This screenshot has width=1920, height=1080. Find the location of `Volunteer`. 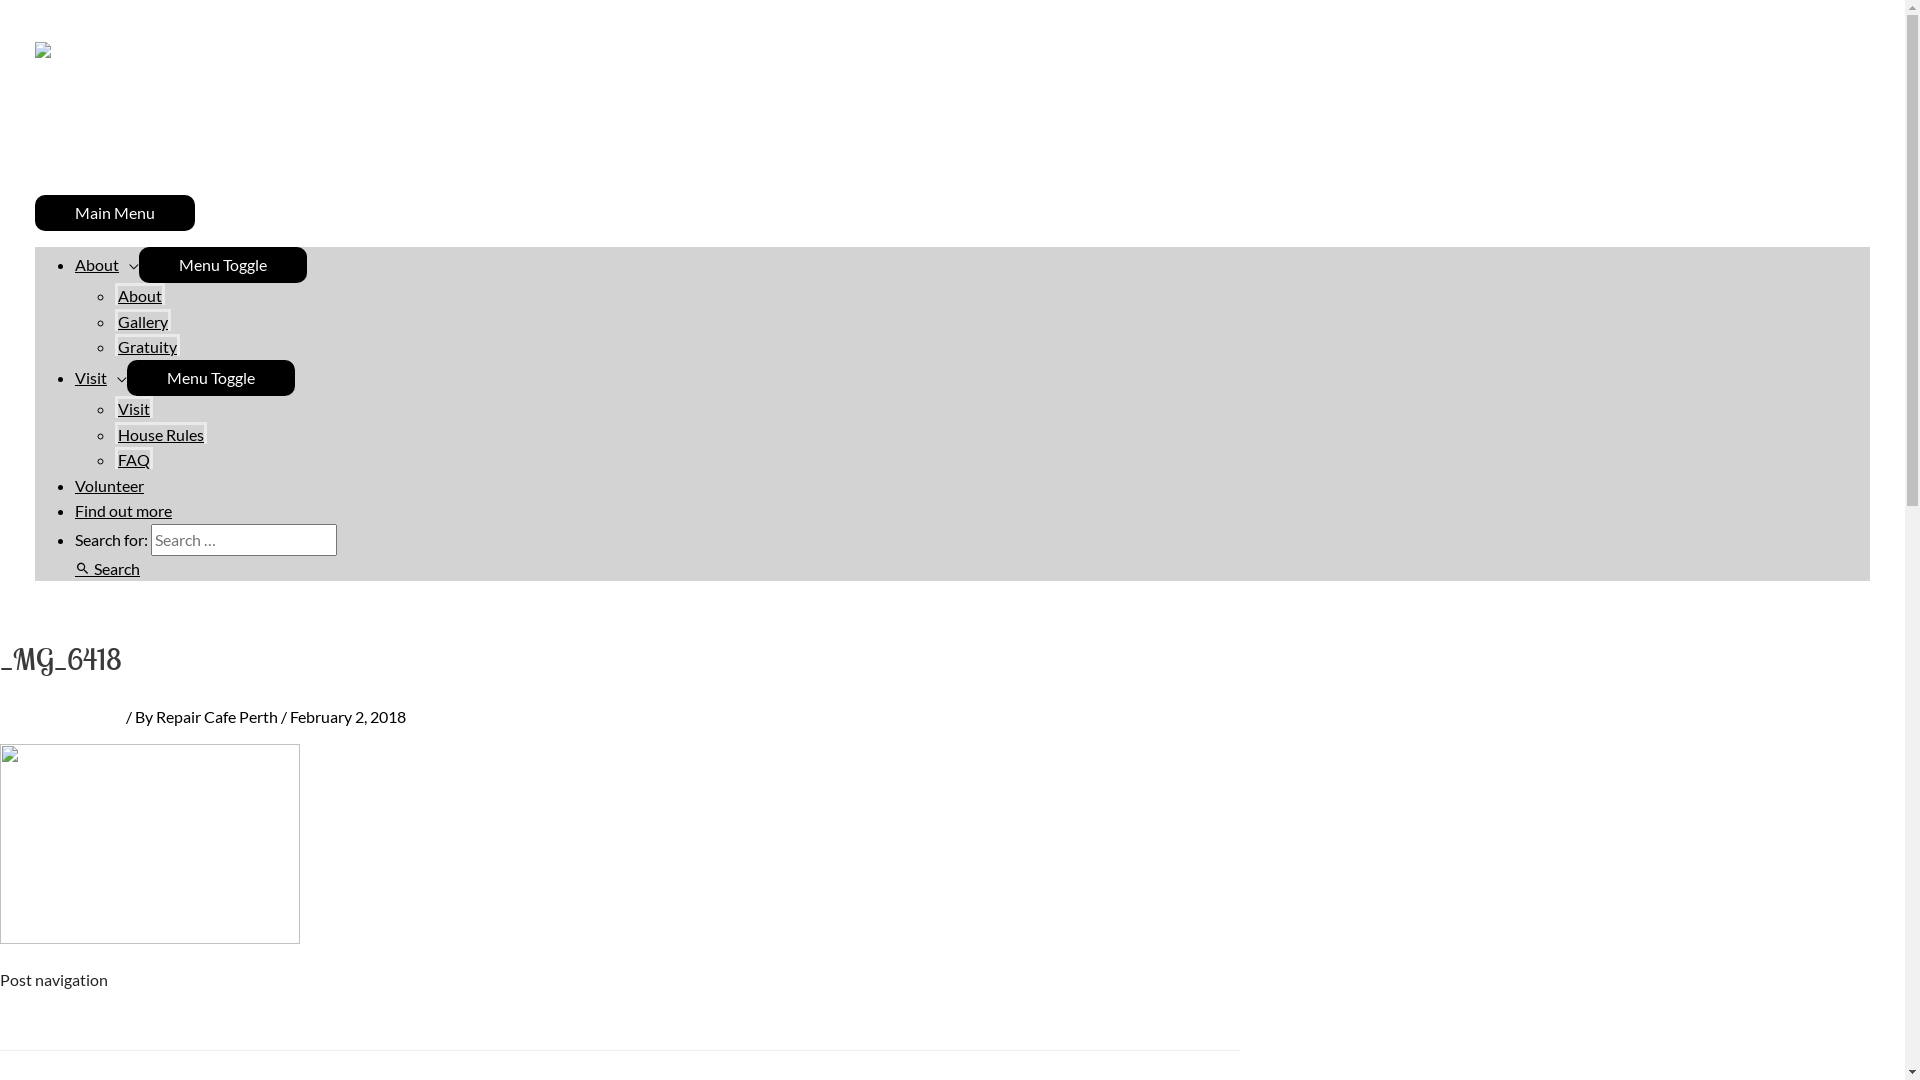

Volunteer is located at coordinates (110, 486).